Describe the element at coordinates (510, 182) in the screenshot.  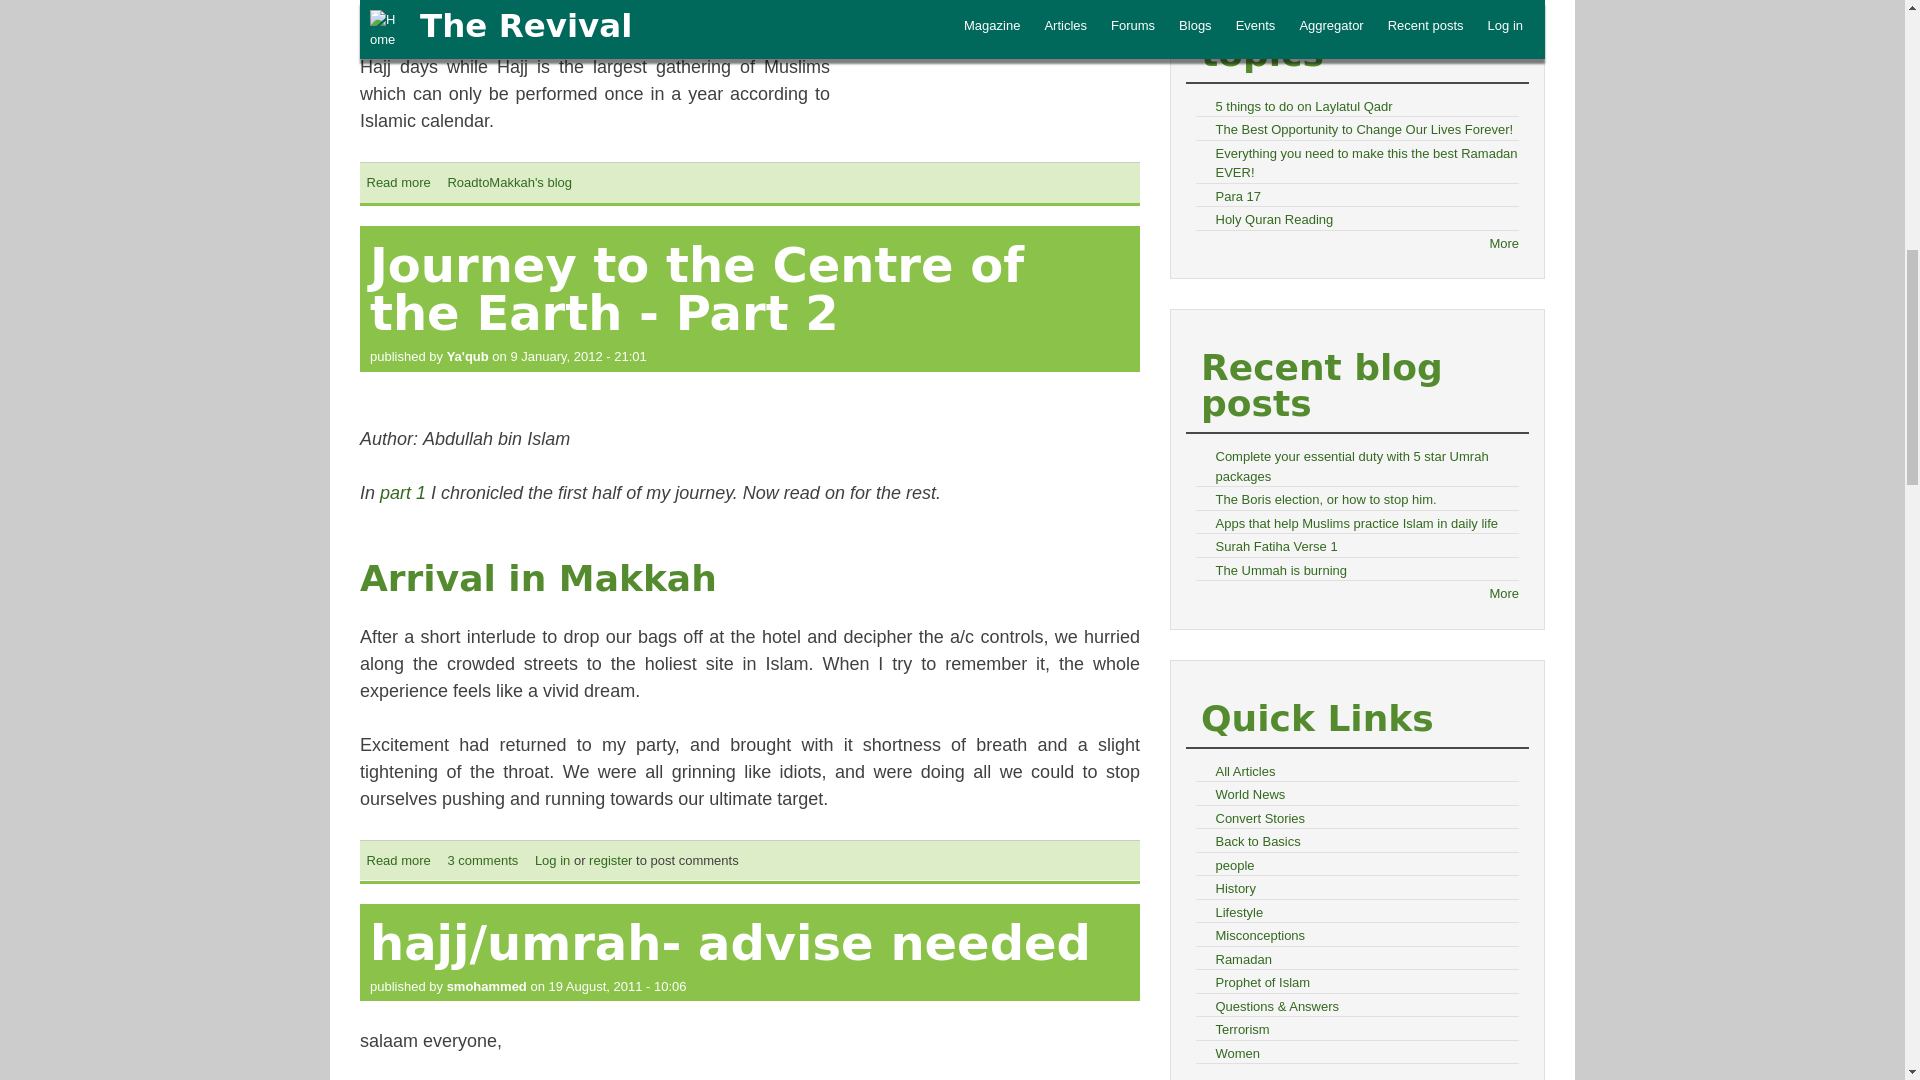
I see `Ya'qub` at that location.